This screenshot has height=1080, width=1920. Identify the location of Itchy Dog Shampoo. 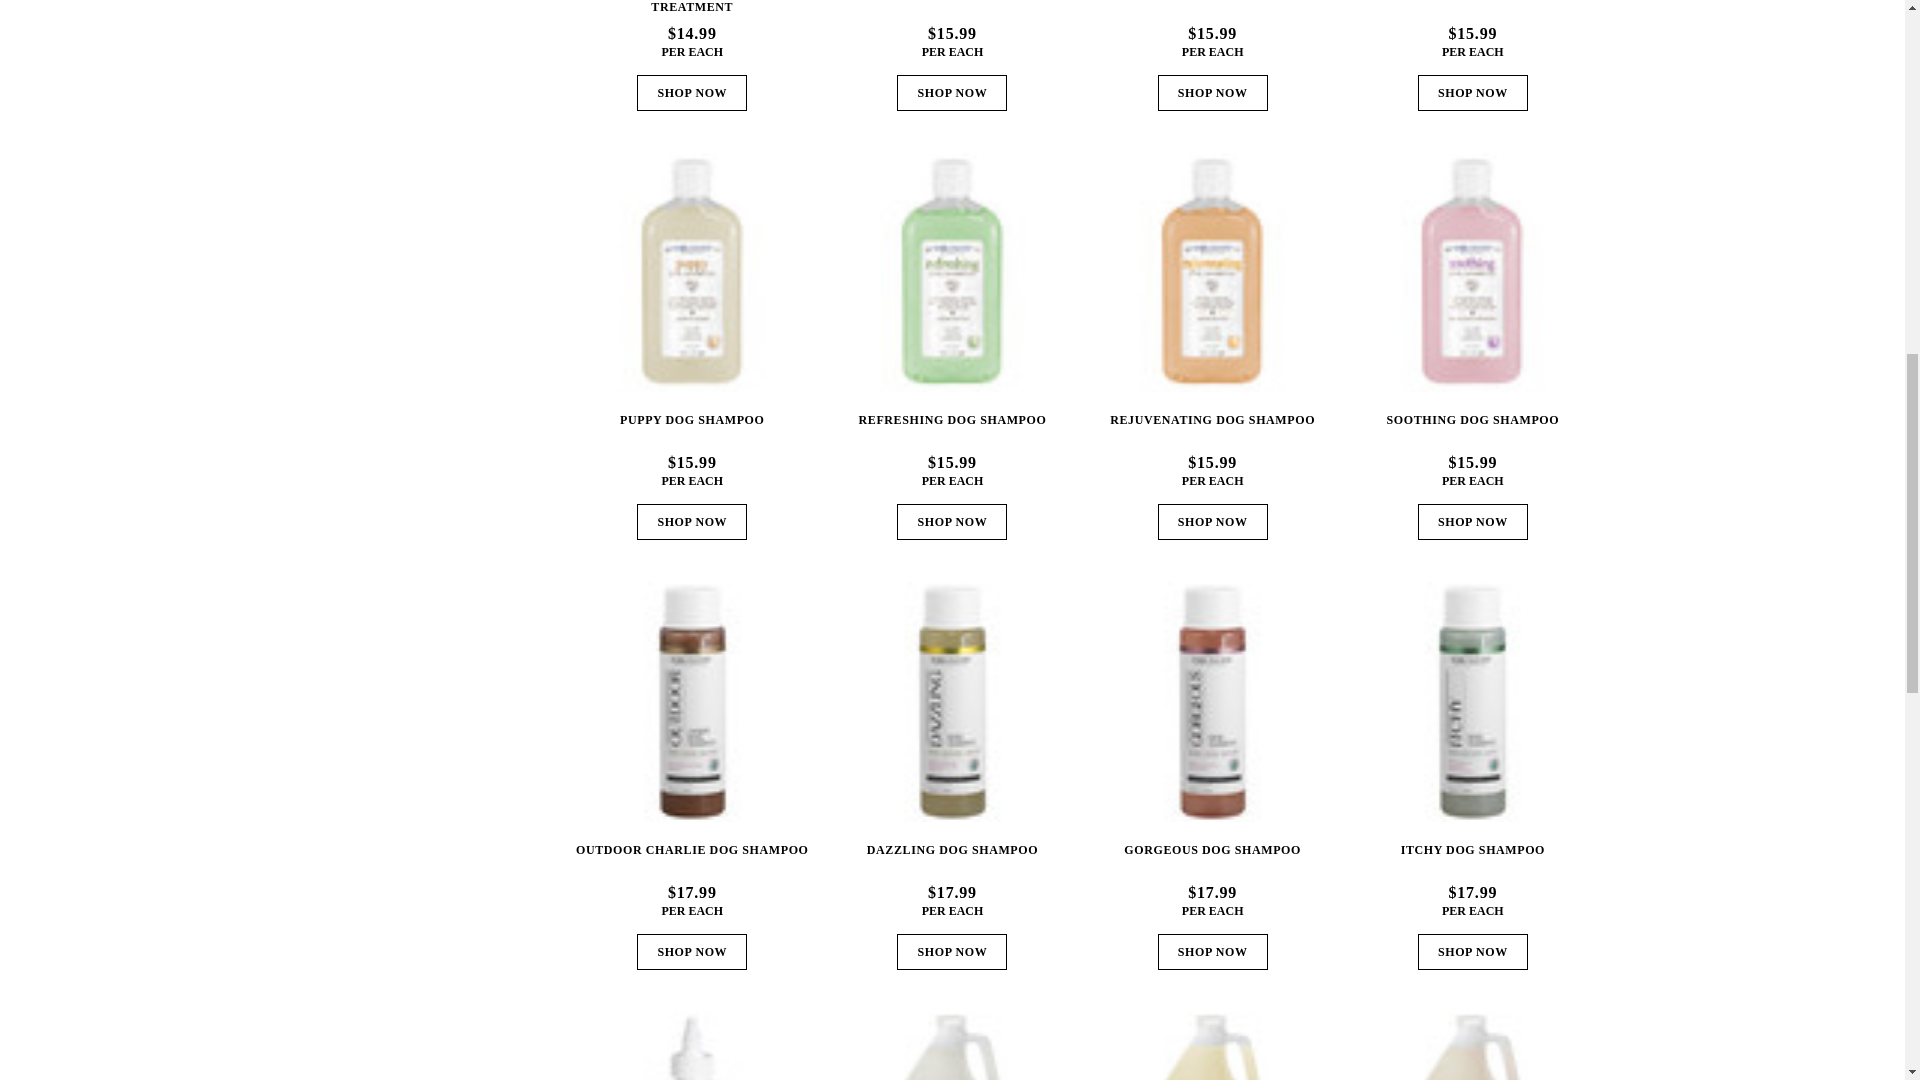
(1472, 701).